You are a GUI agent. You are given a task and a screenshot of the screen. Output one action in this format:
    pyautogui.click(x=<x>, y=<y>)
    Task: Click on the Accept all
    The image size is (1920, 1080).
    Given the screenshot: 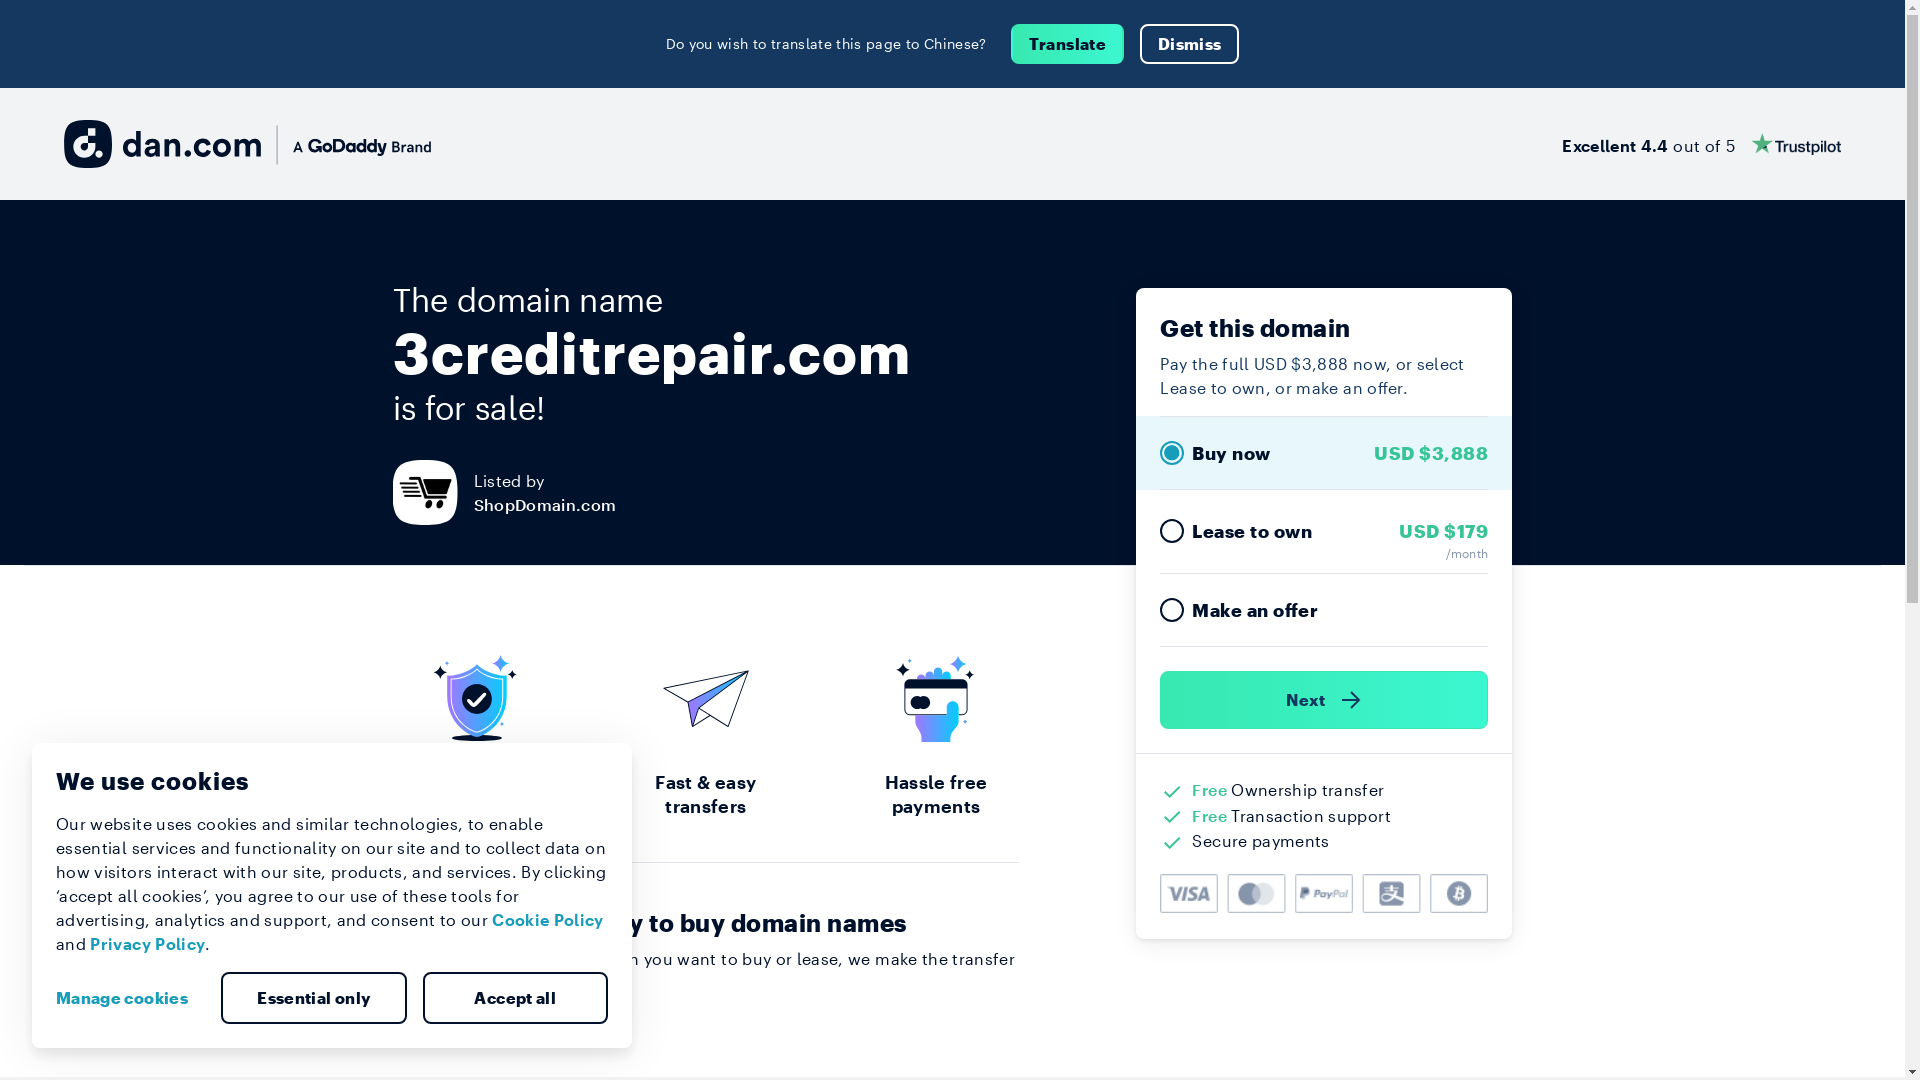 What is the action you would take?
    pyautogui.click(x=515, y=998)
    